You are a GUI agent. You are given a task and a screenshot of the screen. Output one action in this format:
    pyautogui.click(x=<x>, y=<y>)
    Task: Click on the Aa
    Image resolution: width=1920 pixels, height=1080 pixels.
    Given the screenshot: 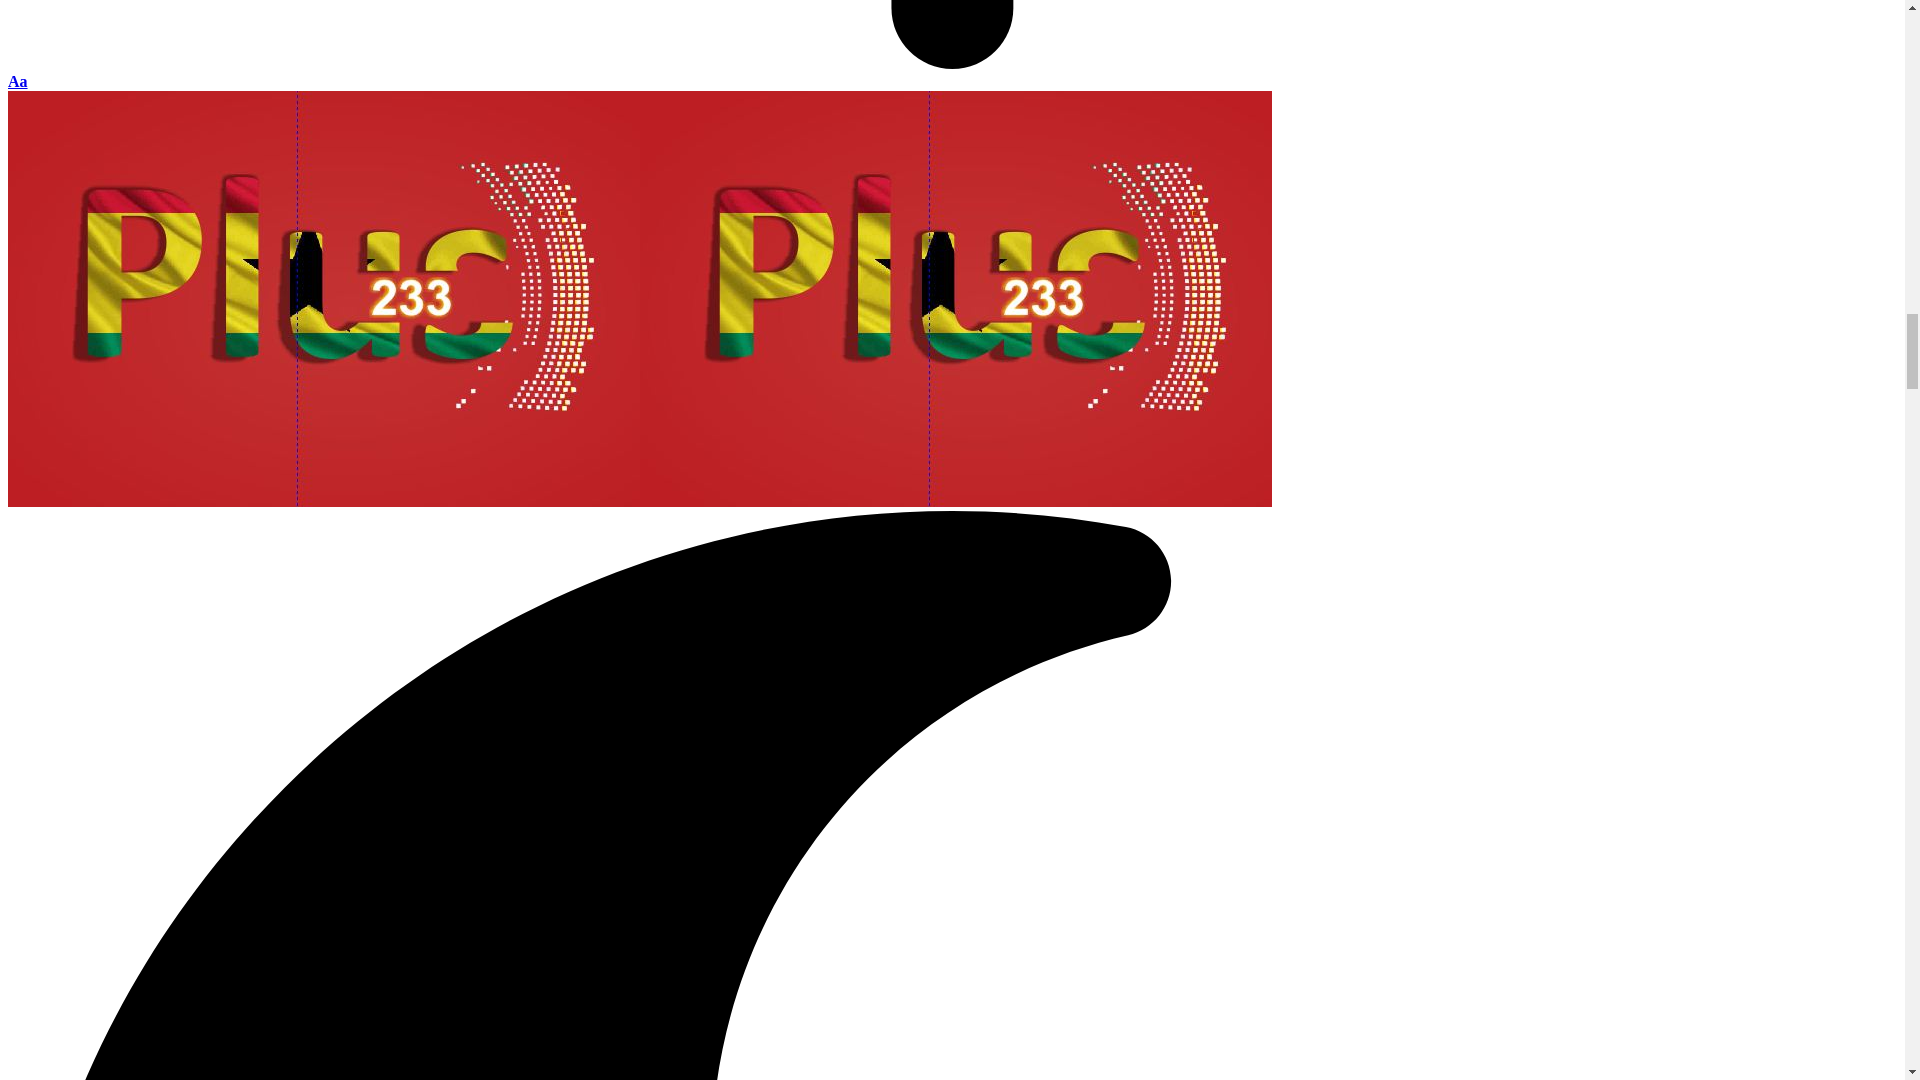 What is the action you would take?
    pyautogui.click(x=18, y=81)
    